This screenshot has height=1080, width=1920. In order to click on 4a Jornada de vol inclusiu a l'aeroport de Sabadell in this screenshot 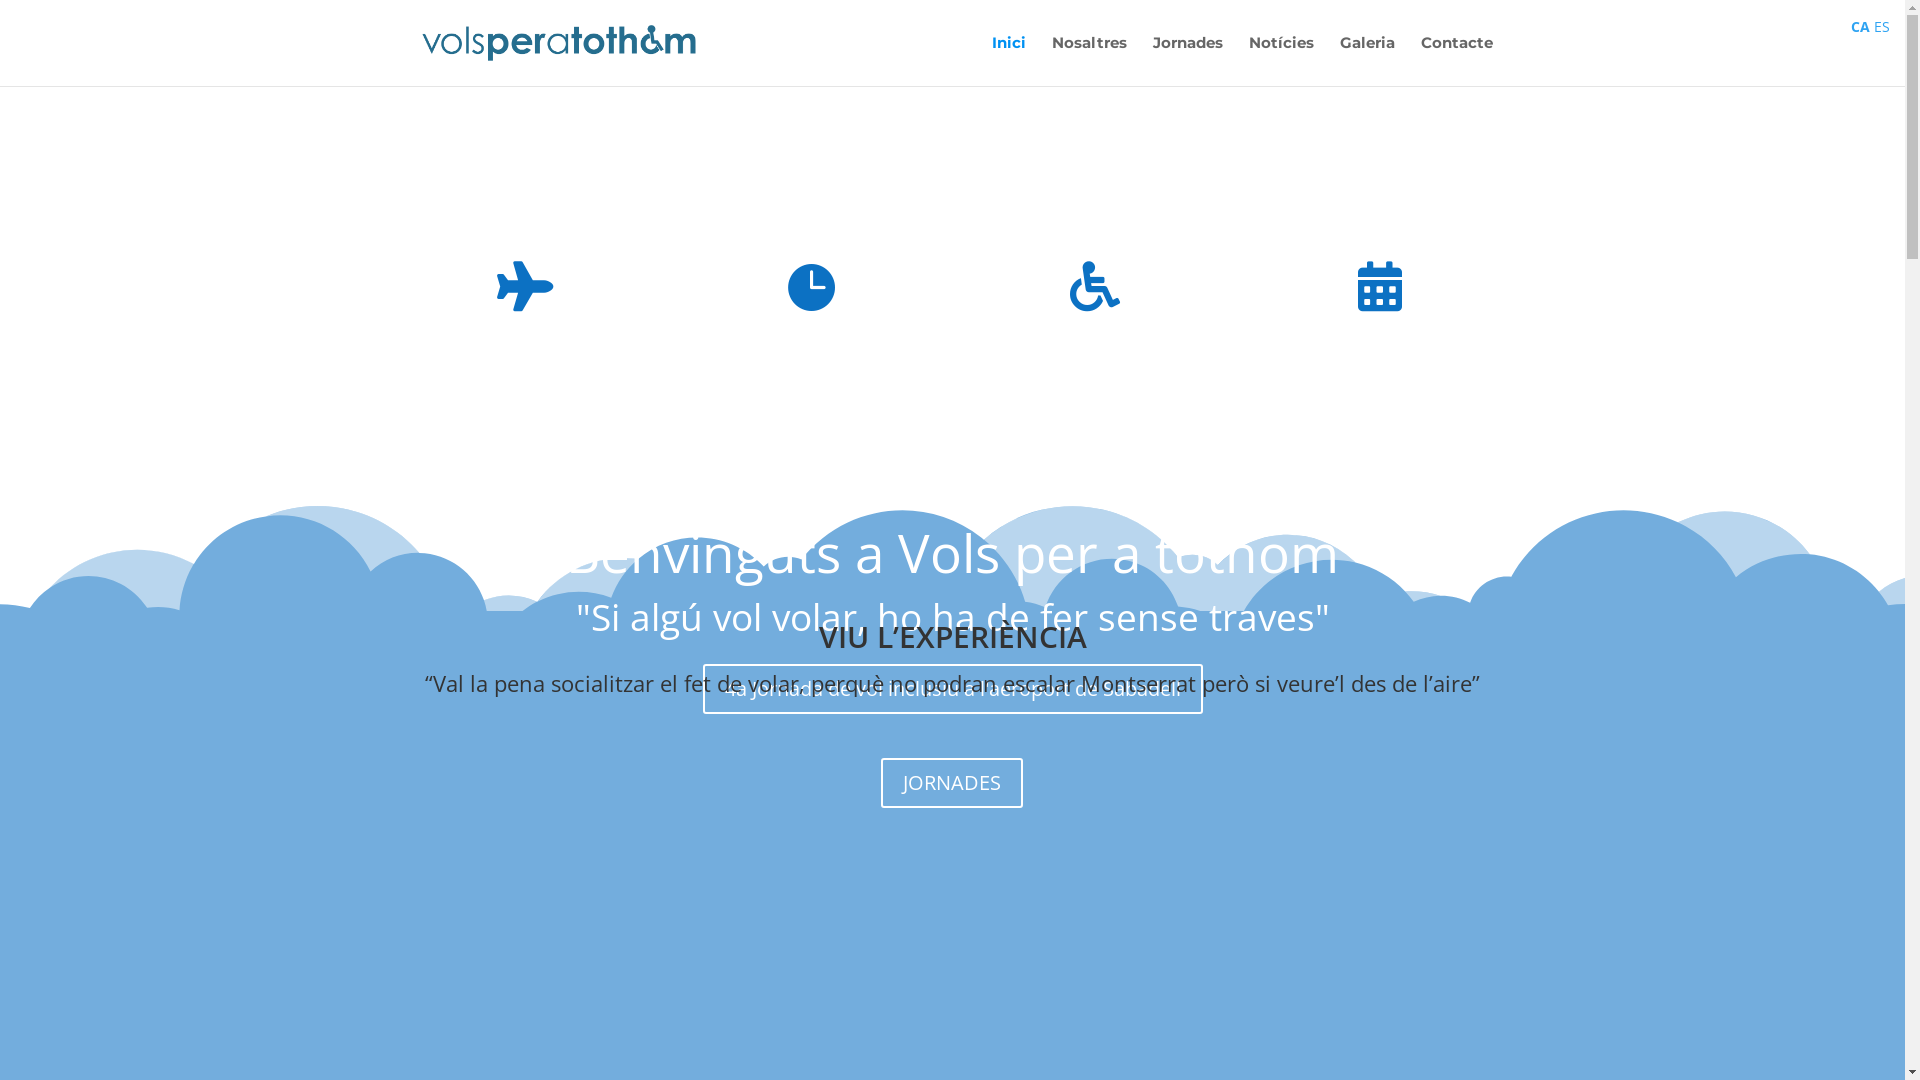, I will do `click(952, 689)`.